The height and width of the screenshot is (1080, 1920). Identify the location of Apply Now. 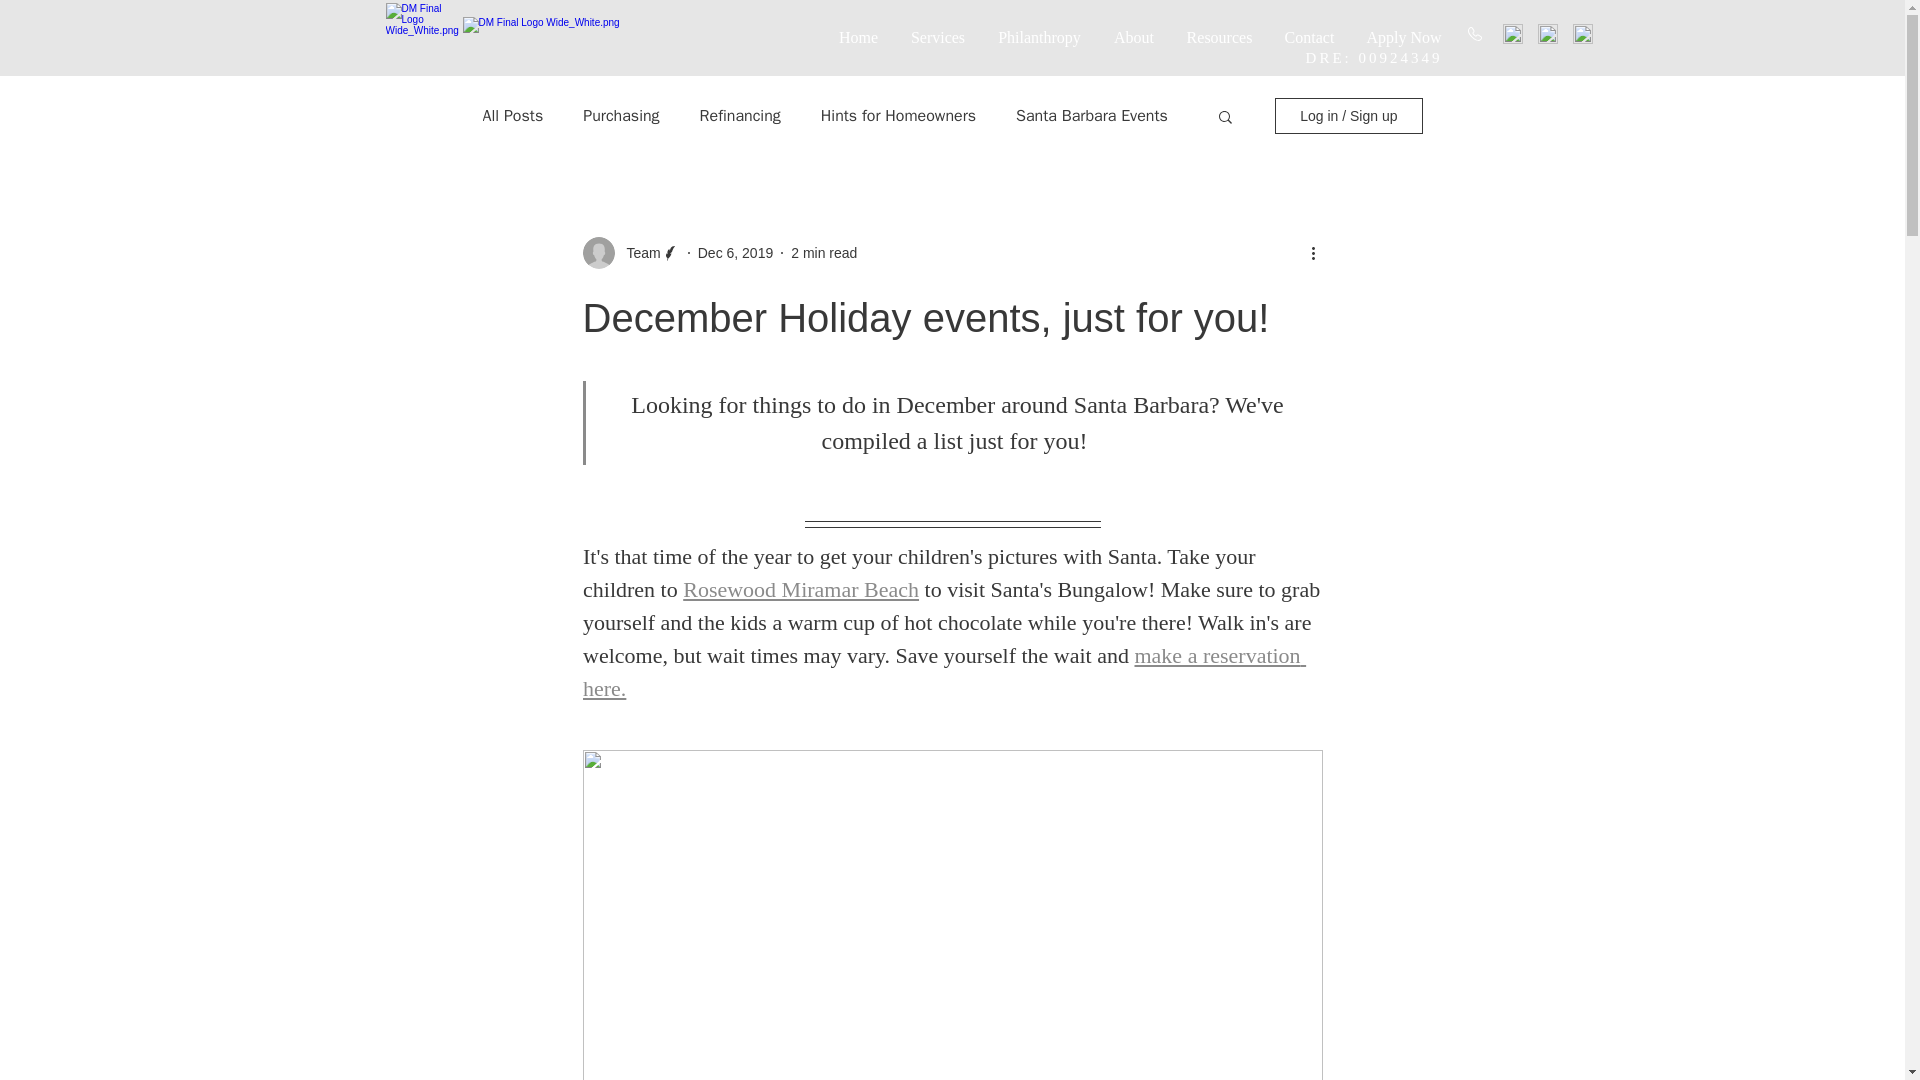
(1403, 36).